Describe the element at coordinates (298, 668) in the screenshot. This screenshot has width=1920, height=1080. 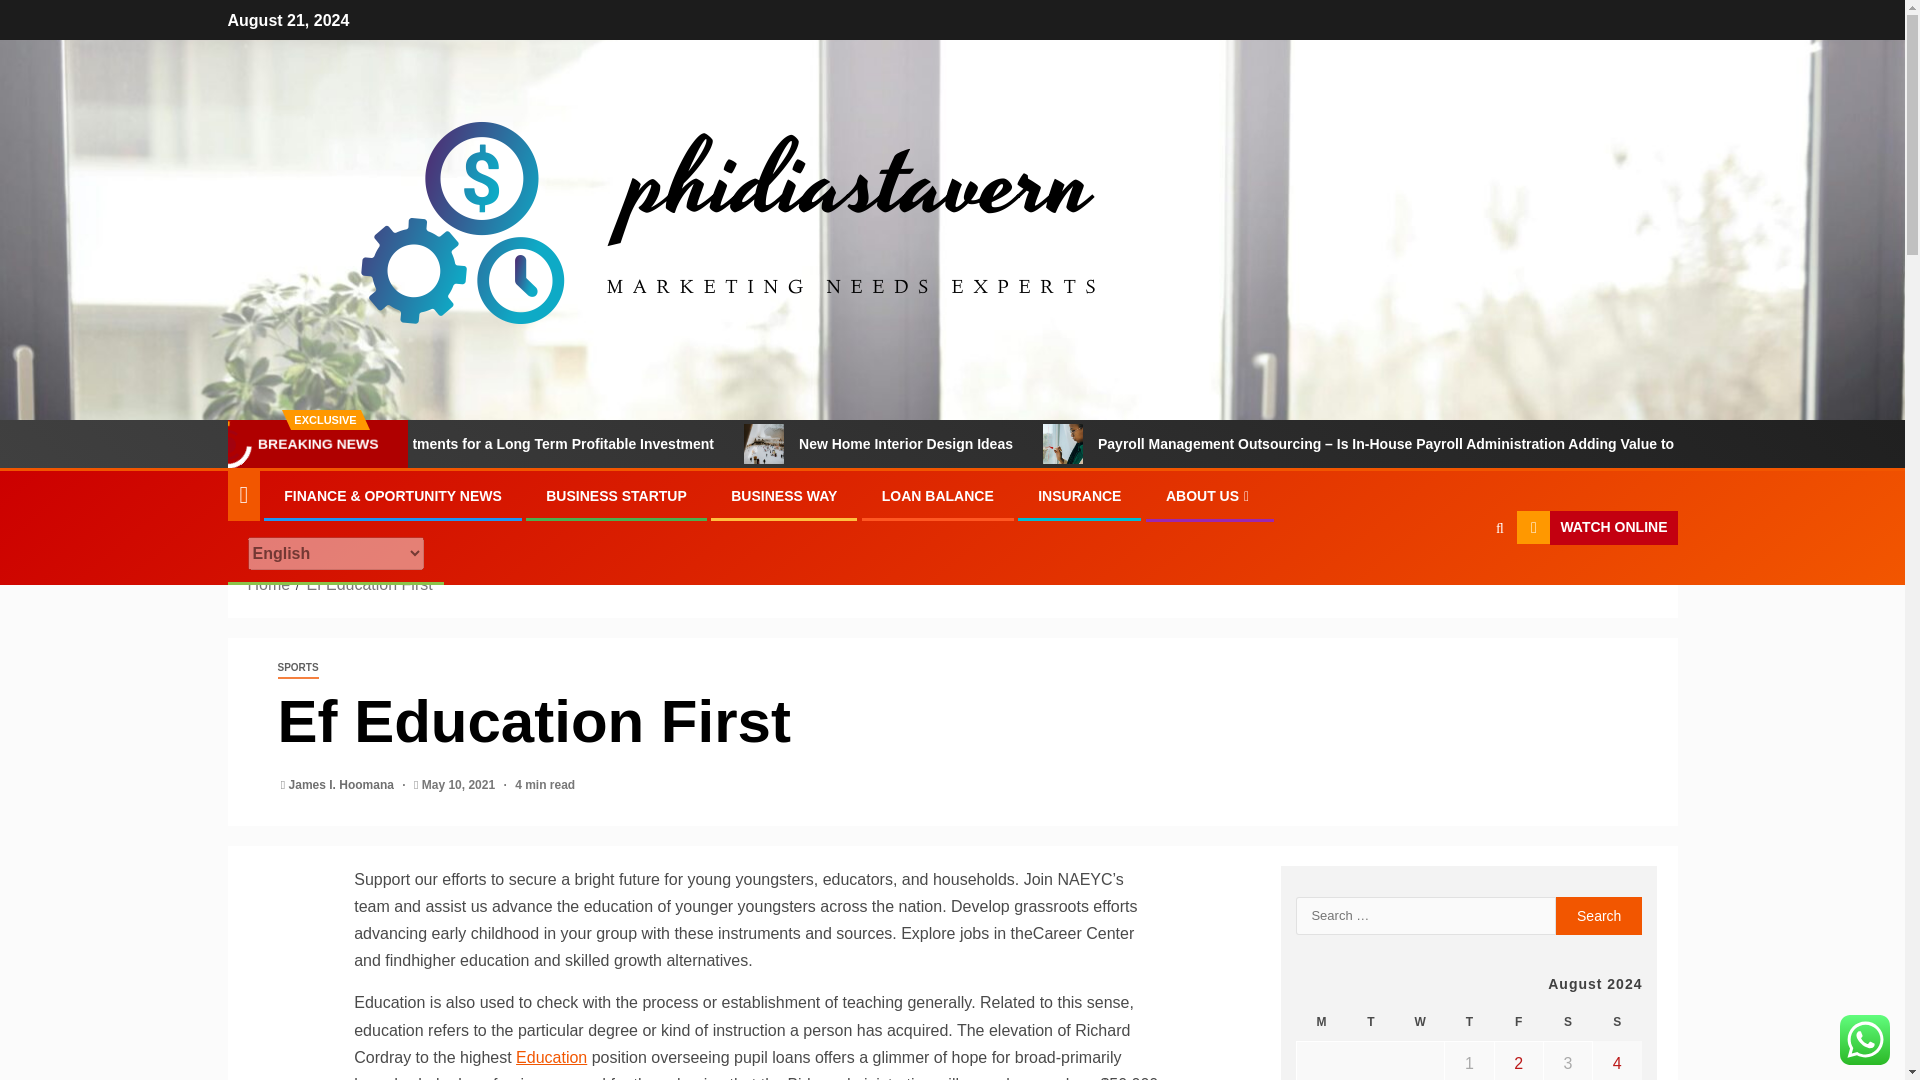
I see `SPORTS` at that location.